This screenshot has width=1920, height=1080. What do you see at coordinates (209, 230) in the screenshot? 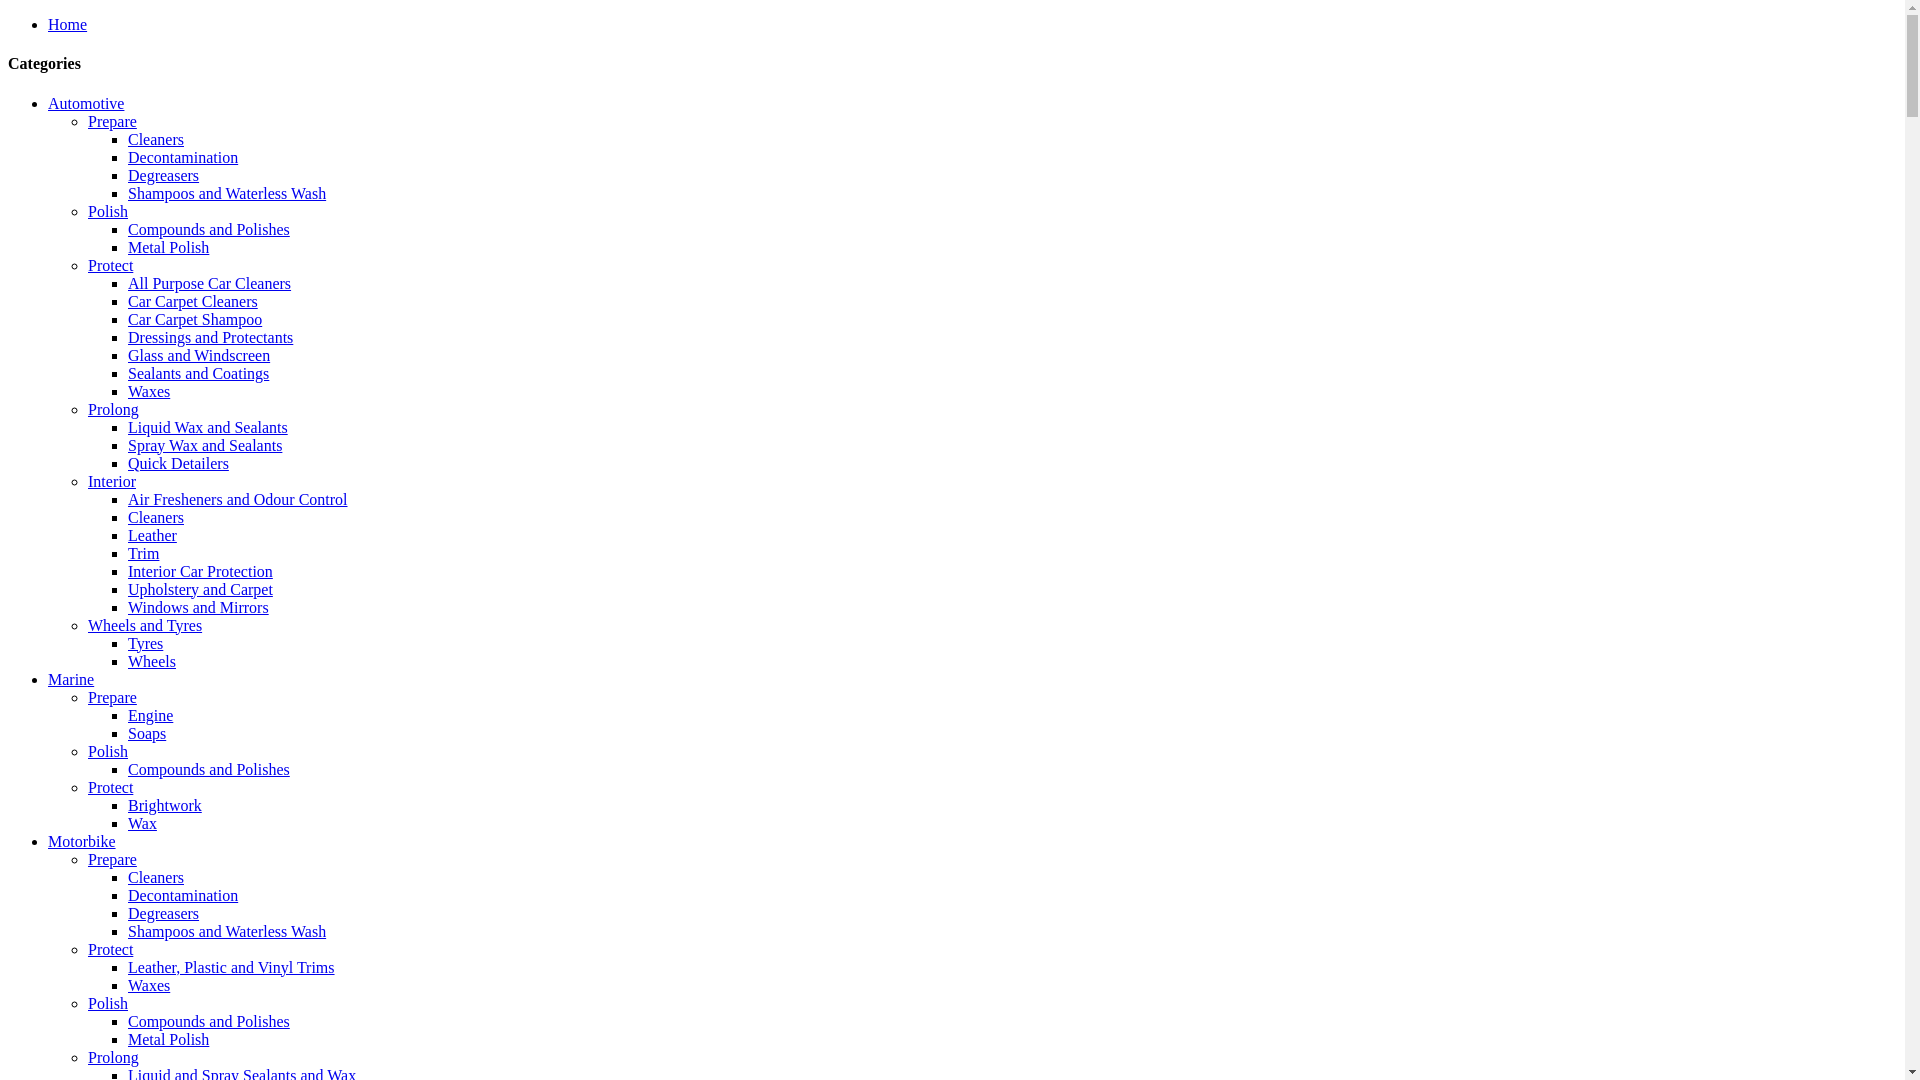
I see `Compounds and Polishes` at bounding box center [209, 230].